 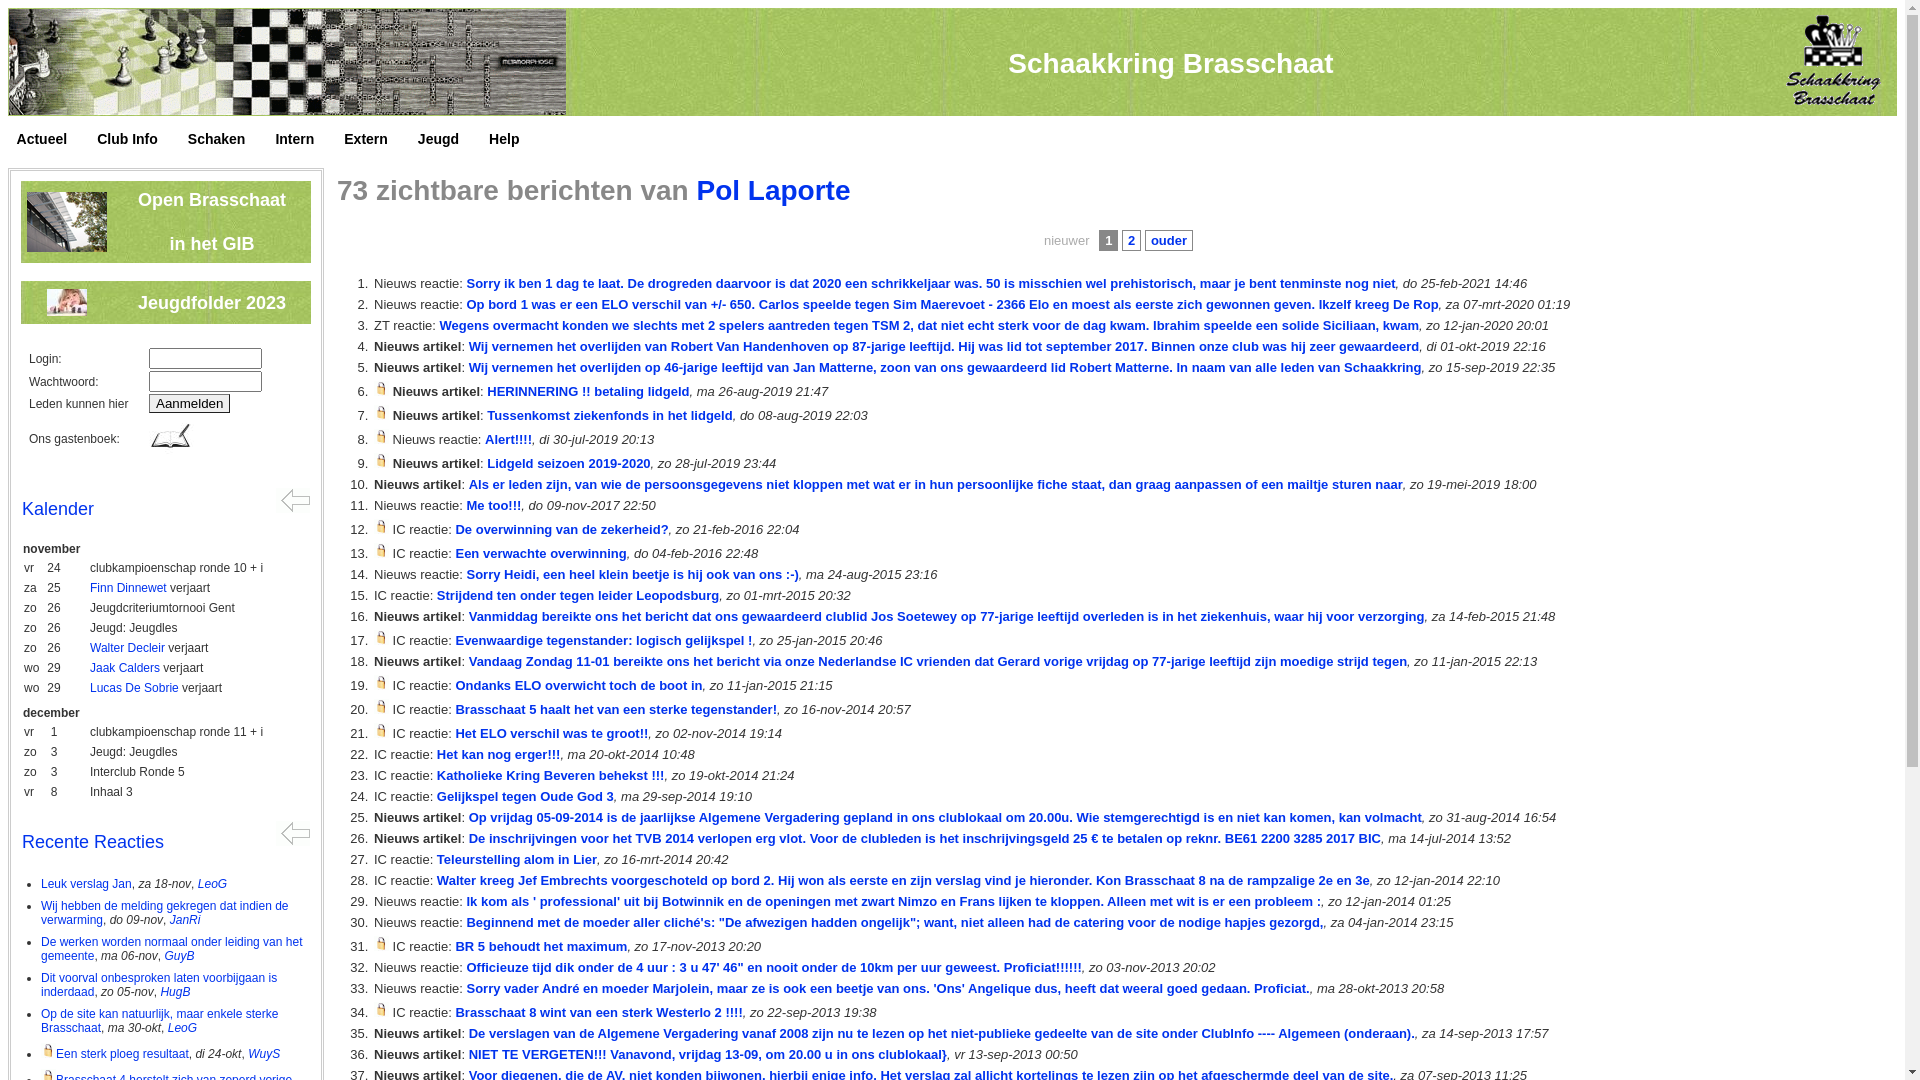 I want to click on De werken worden normaal onder leiding van het gemeente, so click(x=172, y=949).